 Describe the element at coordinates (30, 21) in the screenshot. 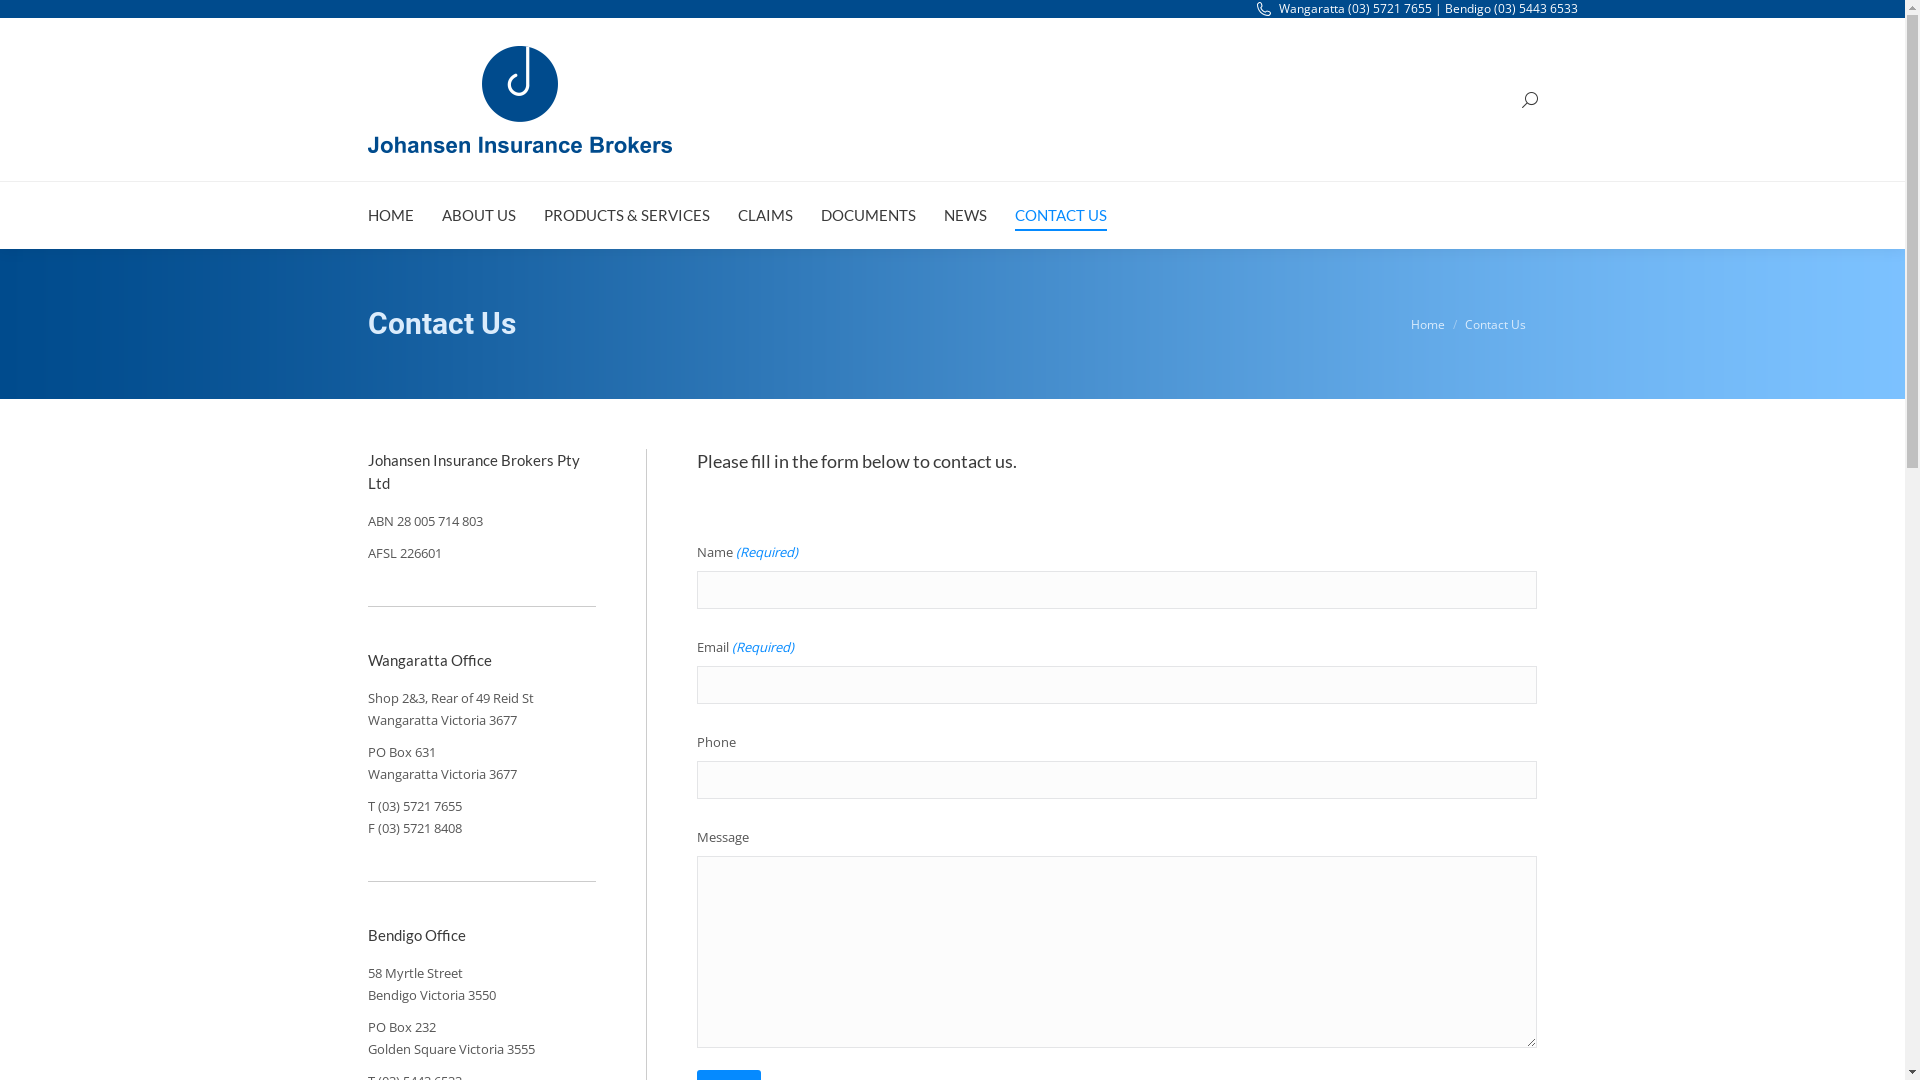

I see `Go!` at that location.